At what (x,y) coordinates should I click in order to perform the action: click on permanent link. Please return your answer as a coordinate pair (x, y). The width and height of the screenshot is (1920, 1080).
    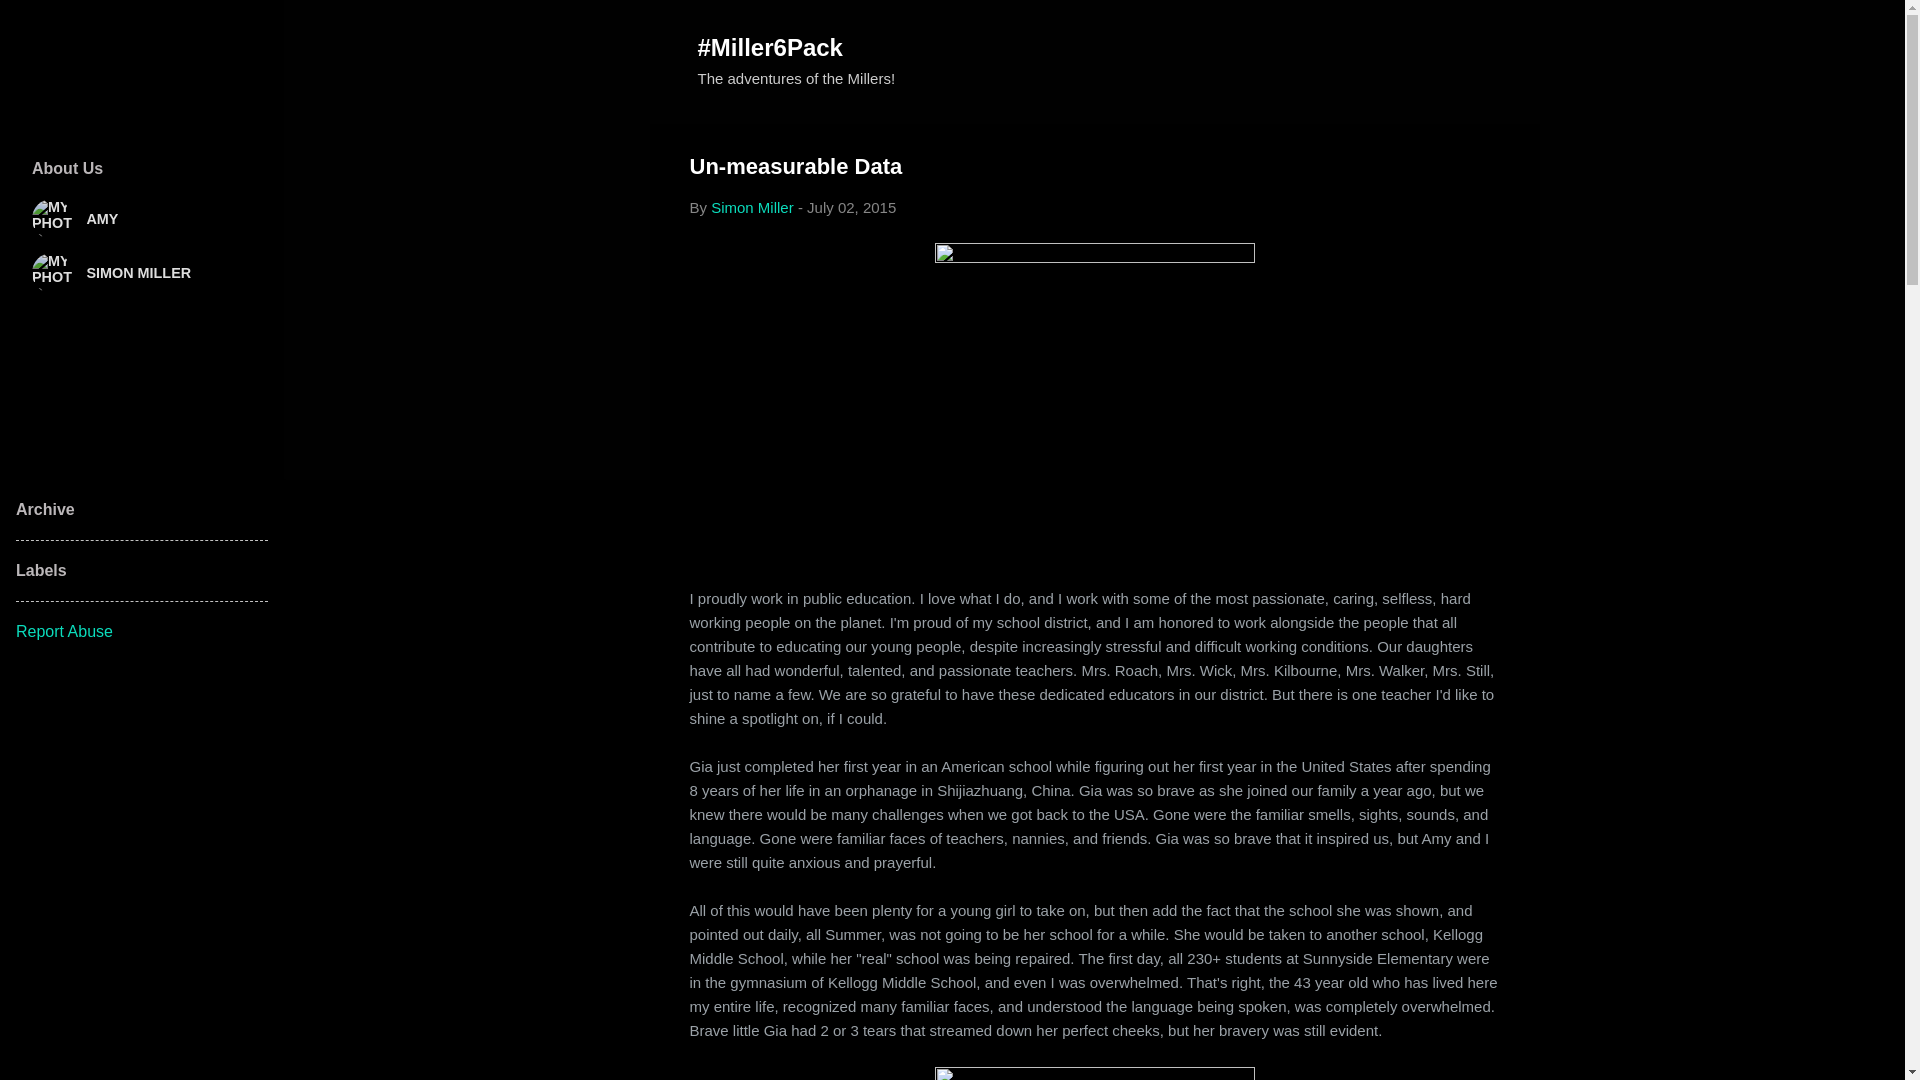
    Looking at the image, I should click on (851, 207).